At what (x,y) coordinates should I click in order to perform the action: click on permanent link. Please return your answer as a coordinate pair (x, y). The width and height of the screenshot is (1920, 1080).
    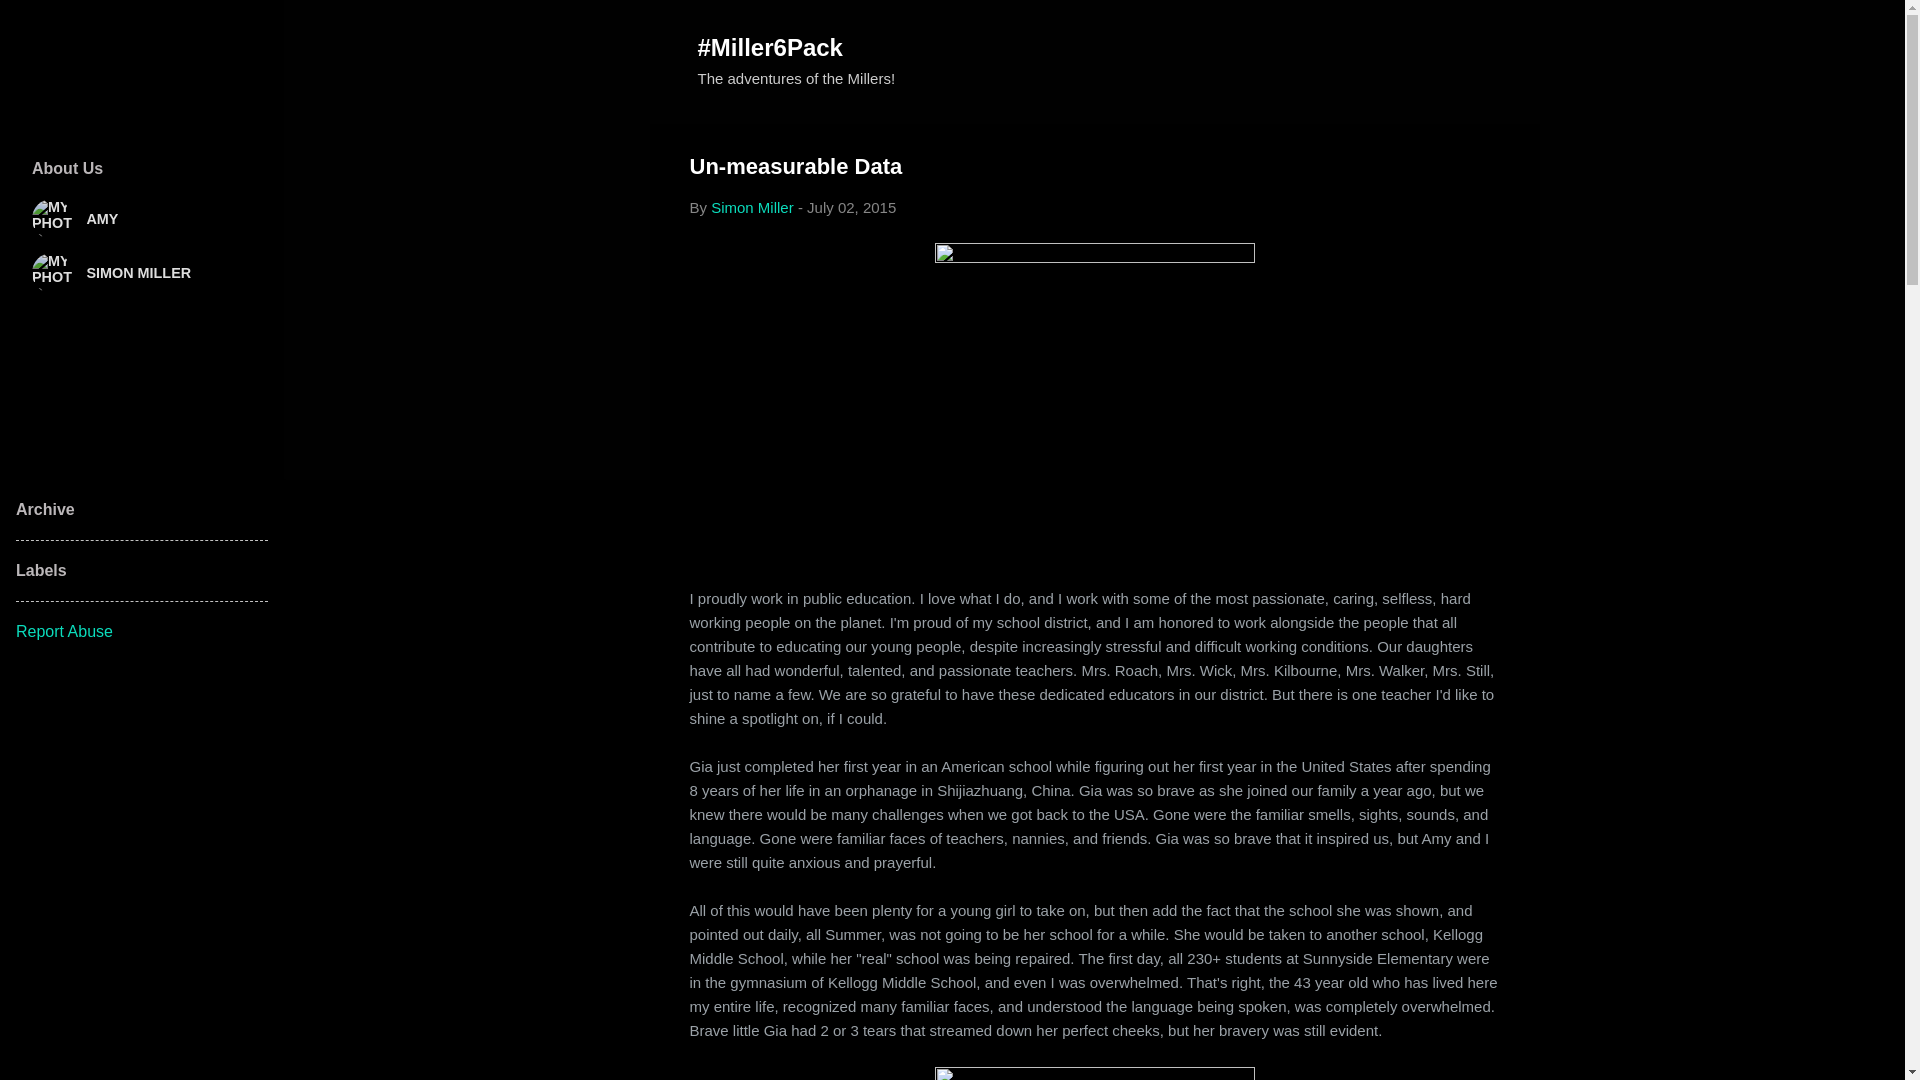
    Looking at the image, I should click on (851, 207).